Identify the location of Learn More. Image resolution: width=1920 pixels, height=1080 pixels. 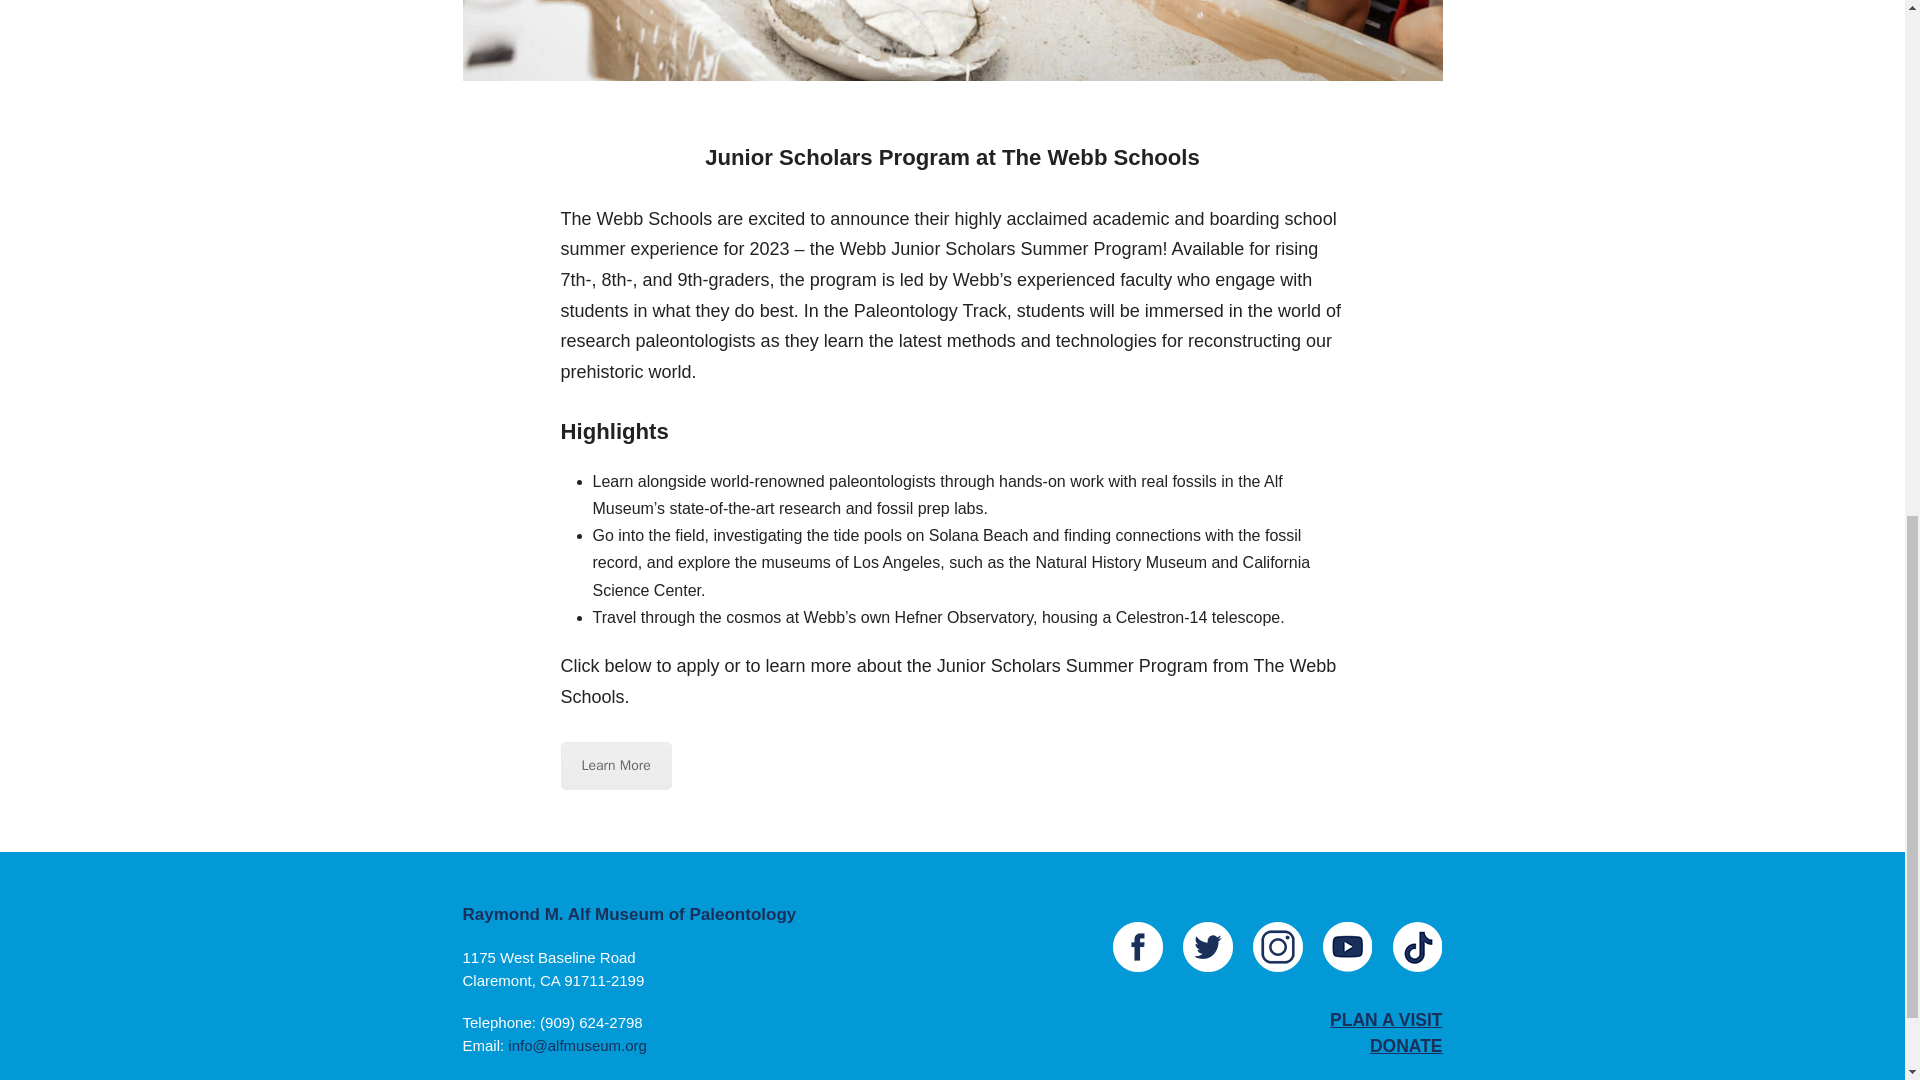
(615, 765).